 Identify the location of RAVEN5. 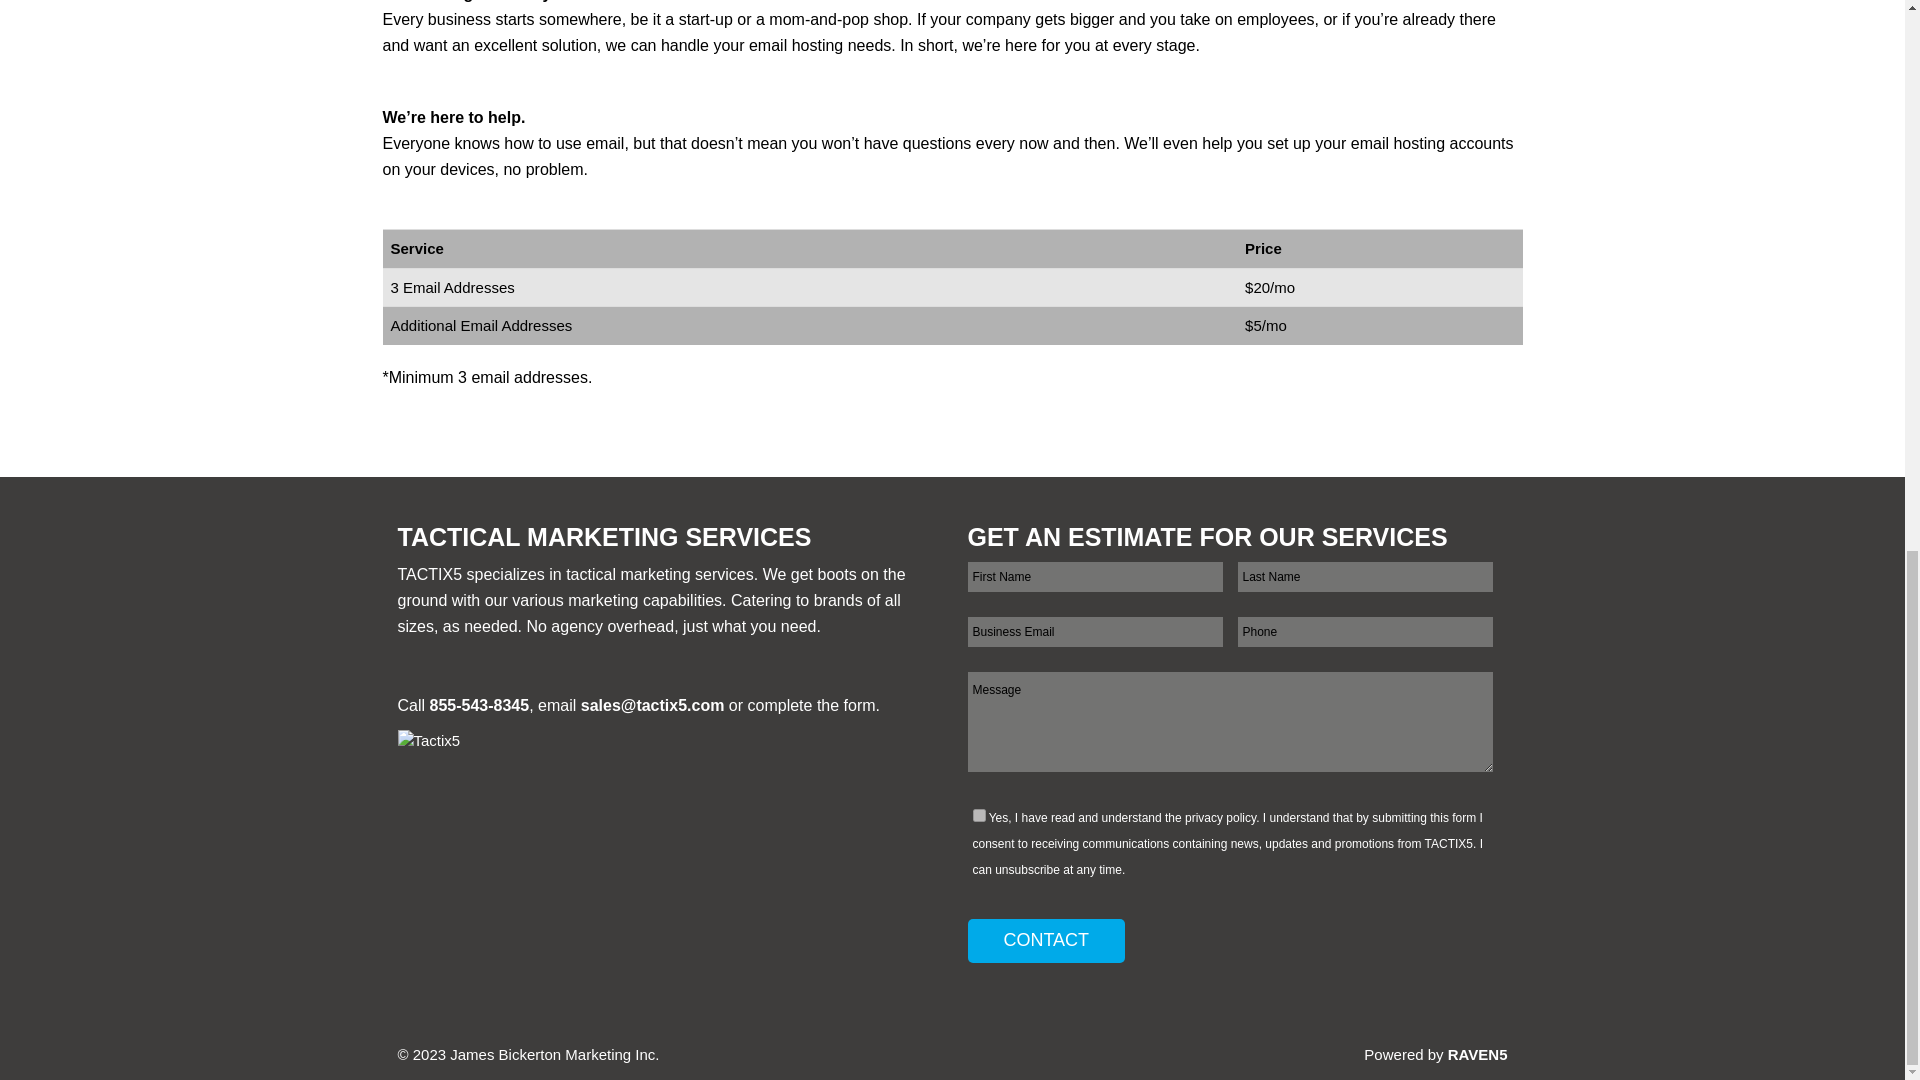
(1477, 1054).